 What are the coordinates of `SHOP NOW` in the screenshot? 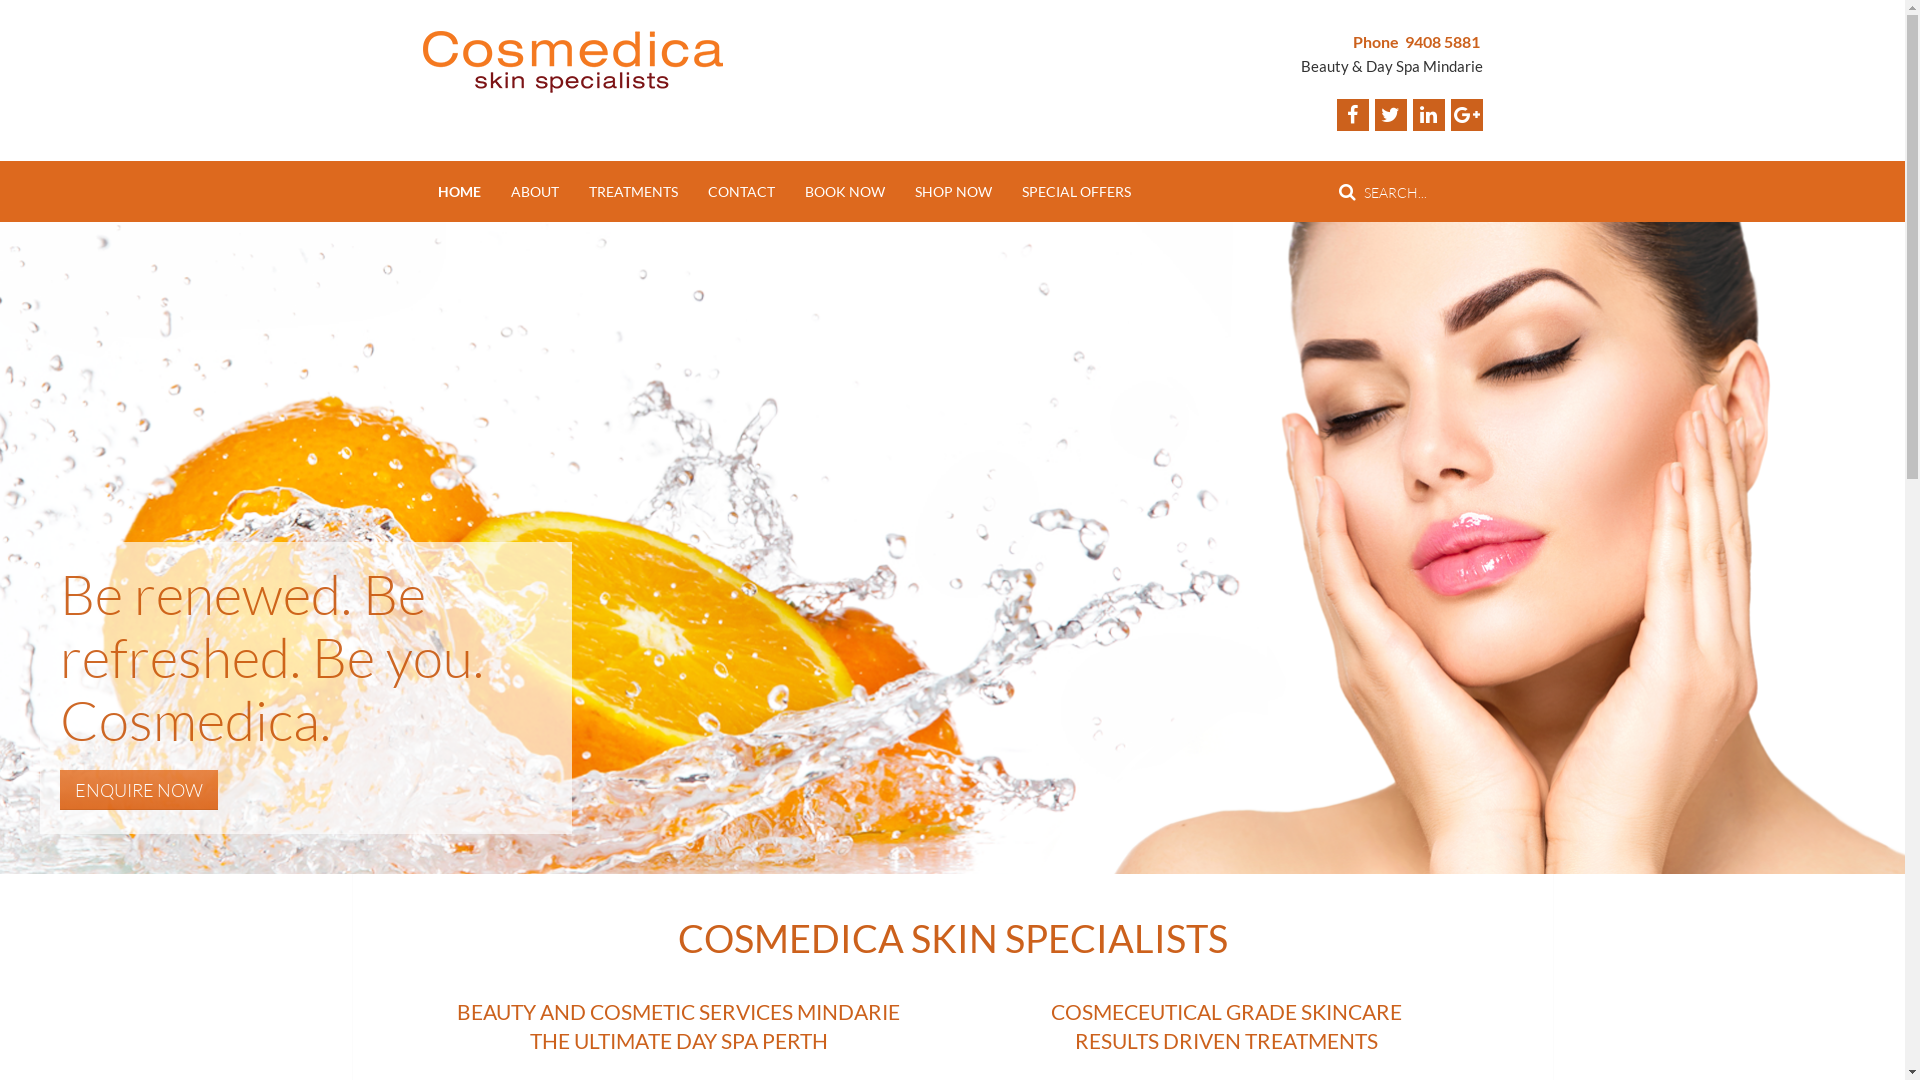 It's located at (954, 192).